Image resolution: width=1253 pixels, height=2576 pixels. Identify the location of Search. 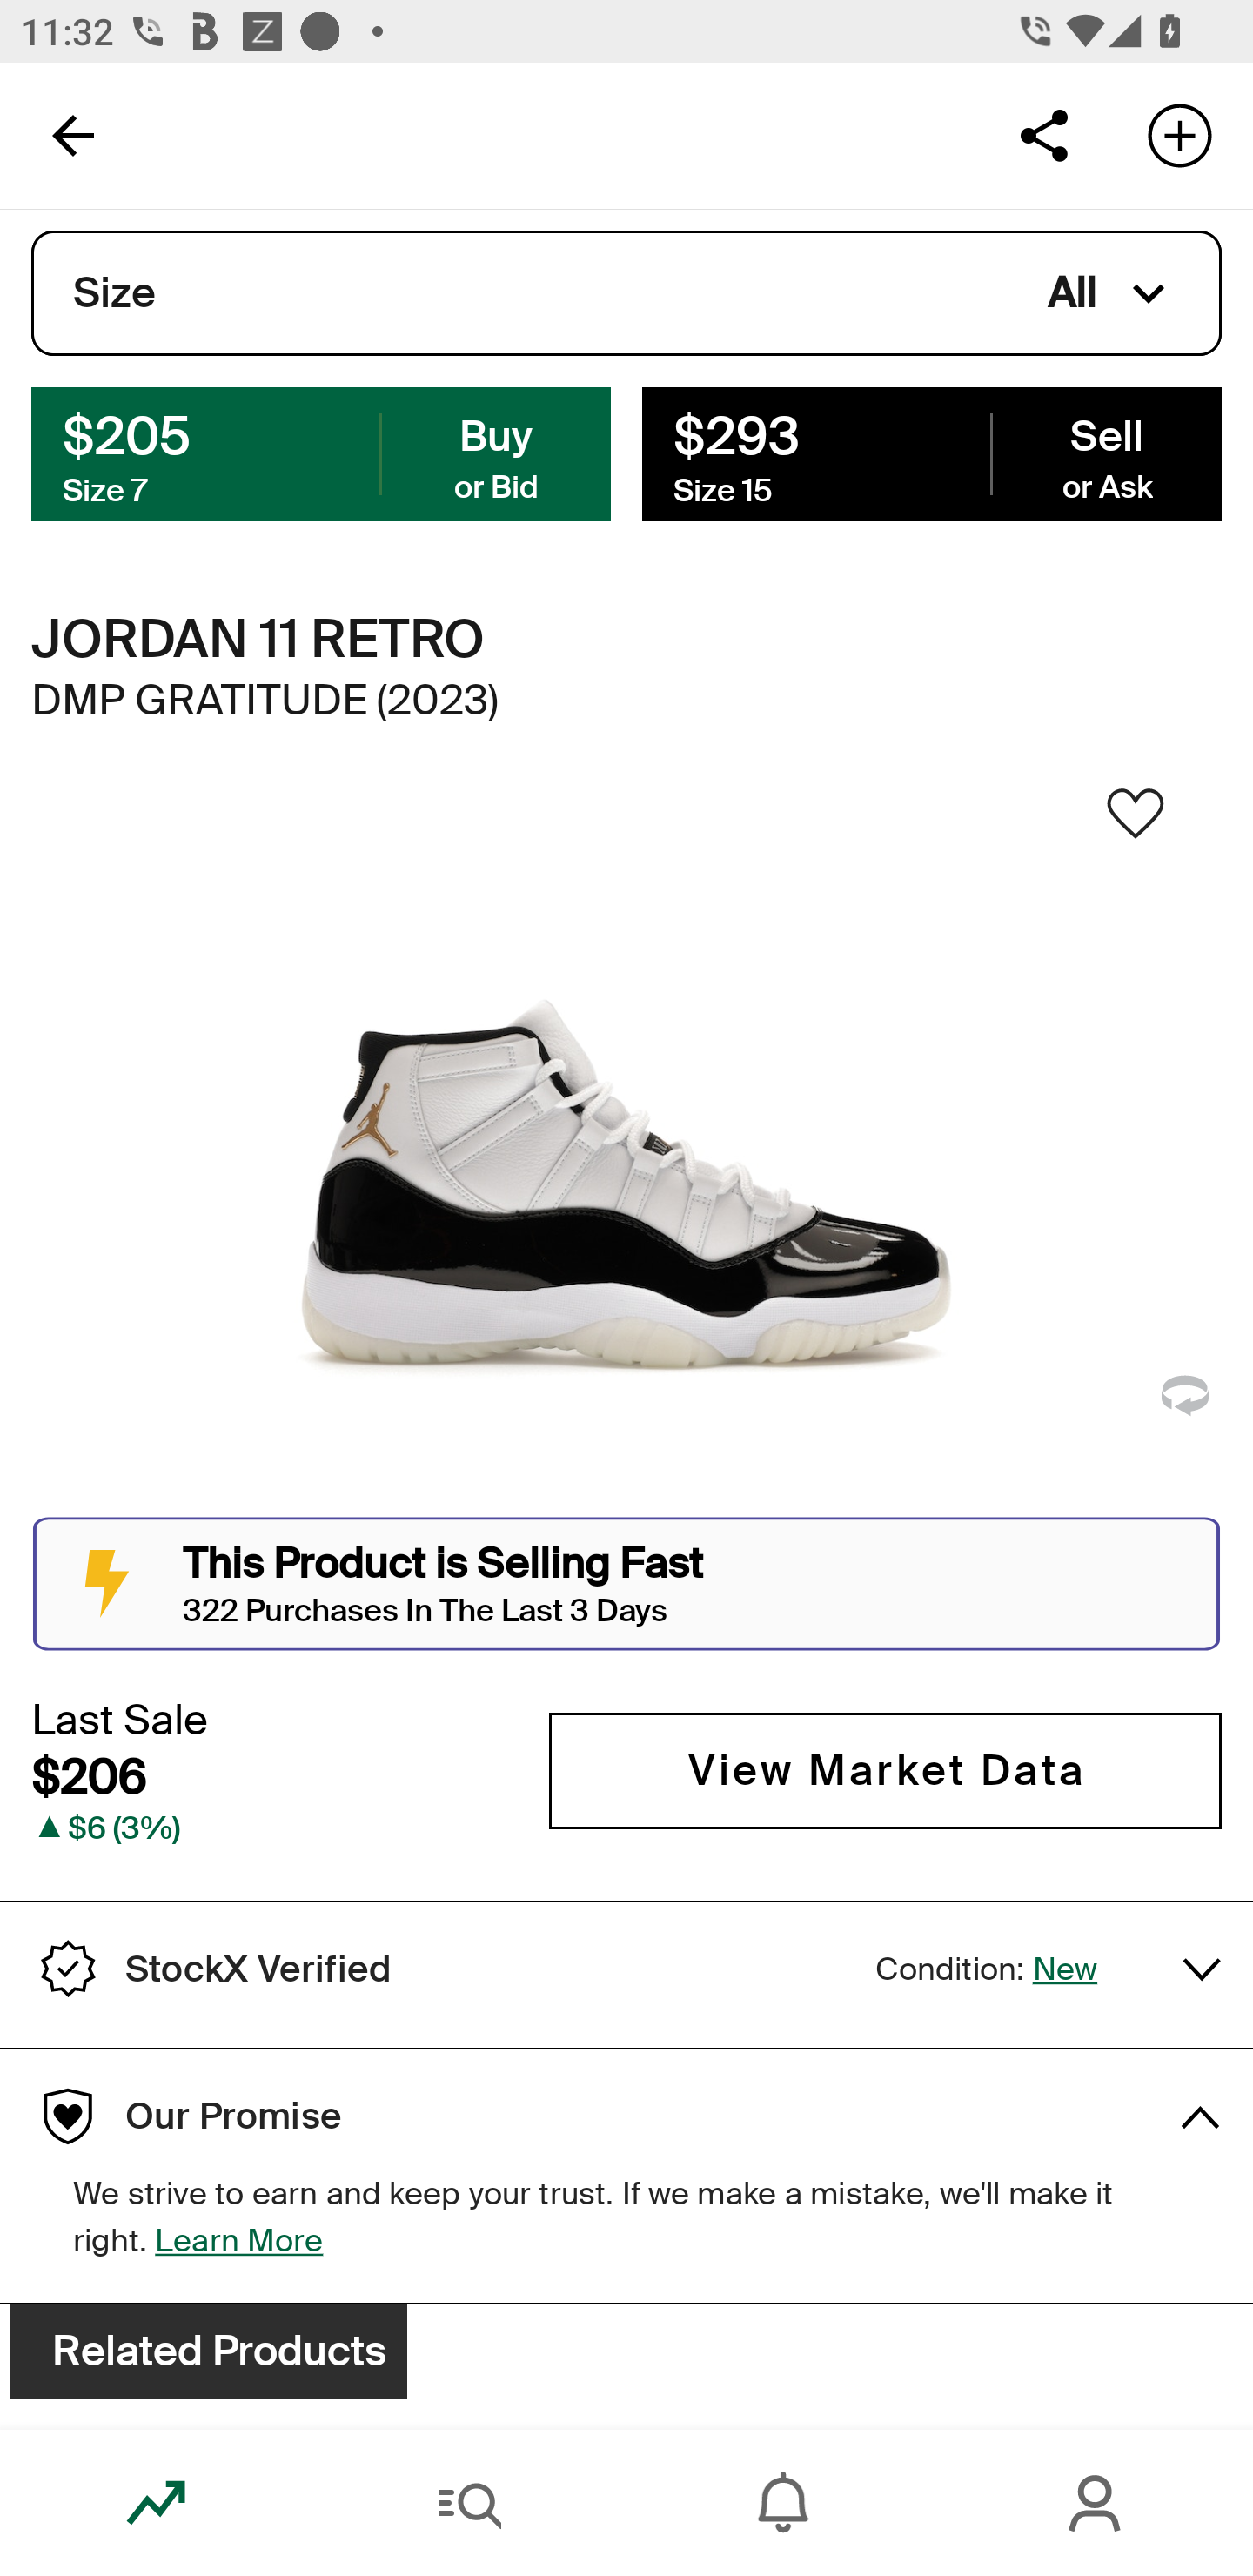
(470, 2503).